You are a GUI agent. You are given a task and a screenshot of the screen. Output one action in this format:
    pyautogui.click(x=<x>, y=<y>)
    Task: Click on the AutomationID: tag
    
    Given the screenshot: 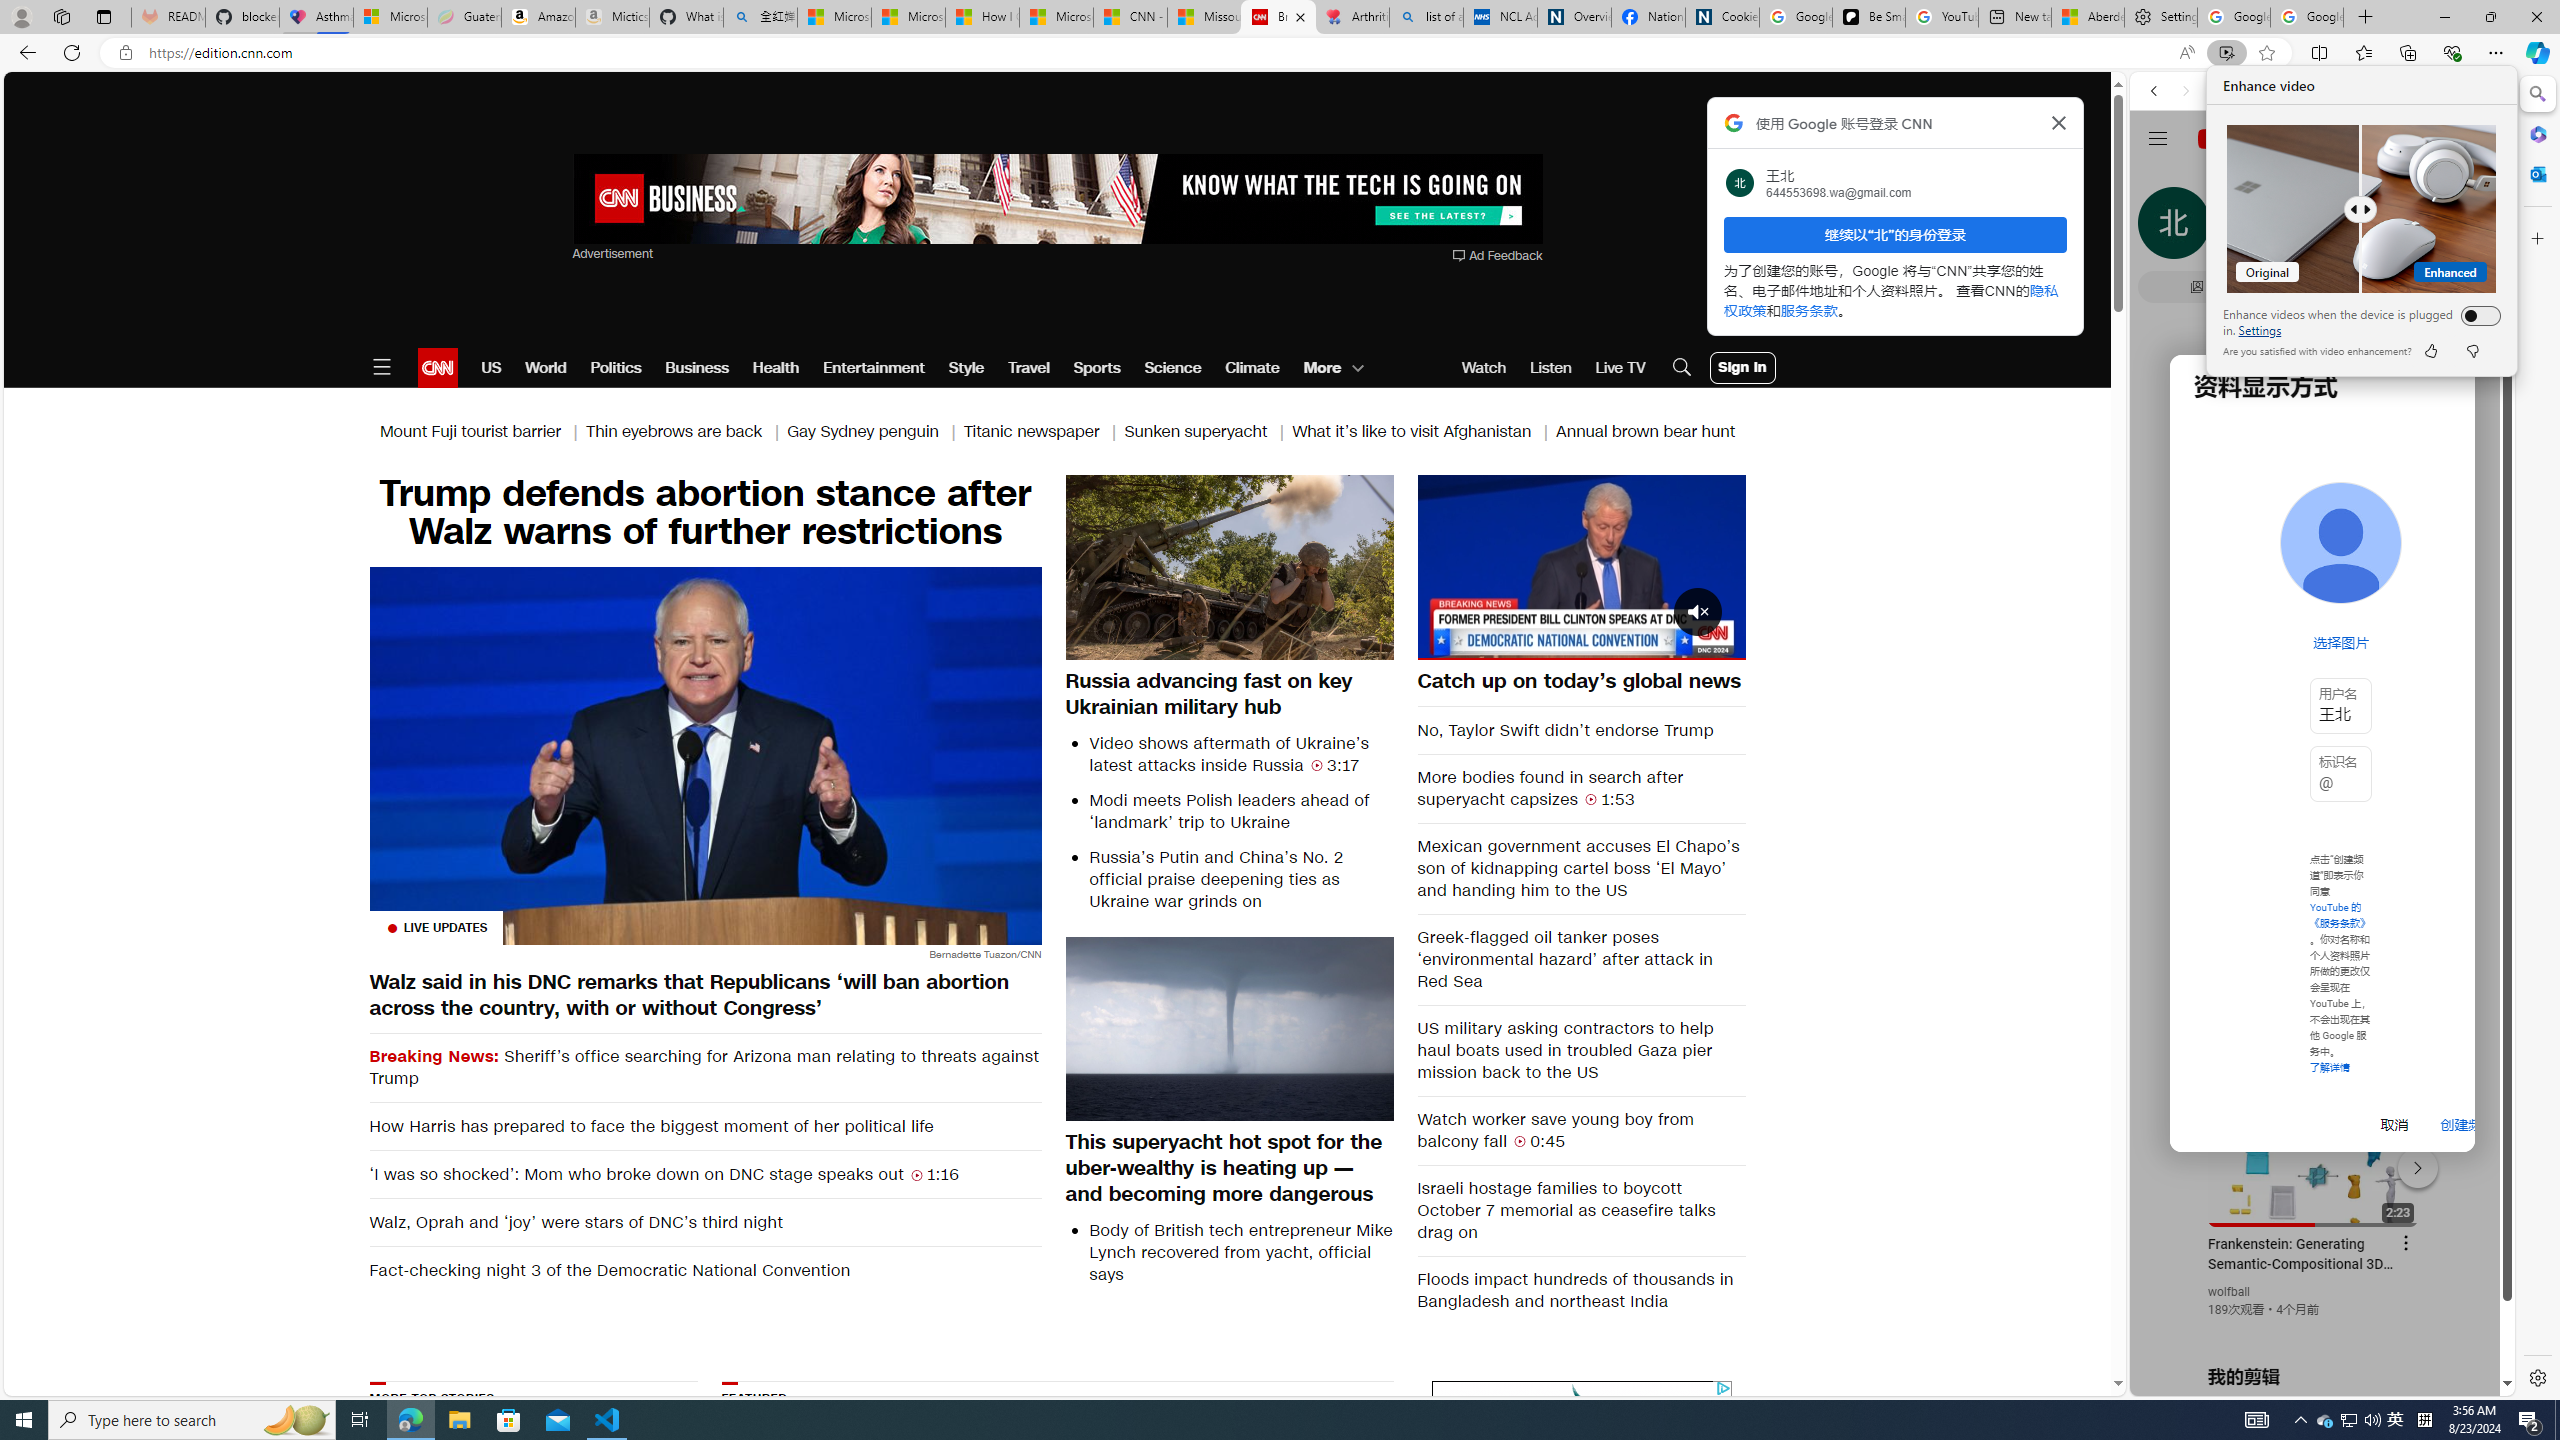 What is the action you would take?
    pyautogui.click(x=1208, y=432)
    